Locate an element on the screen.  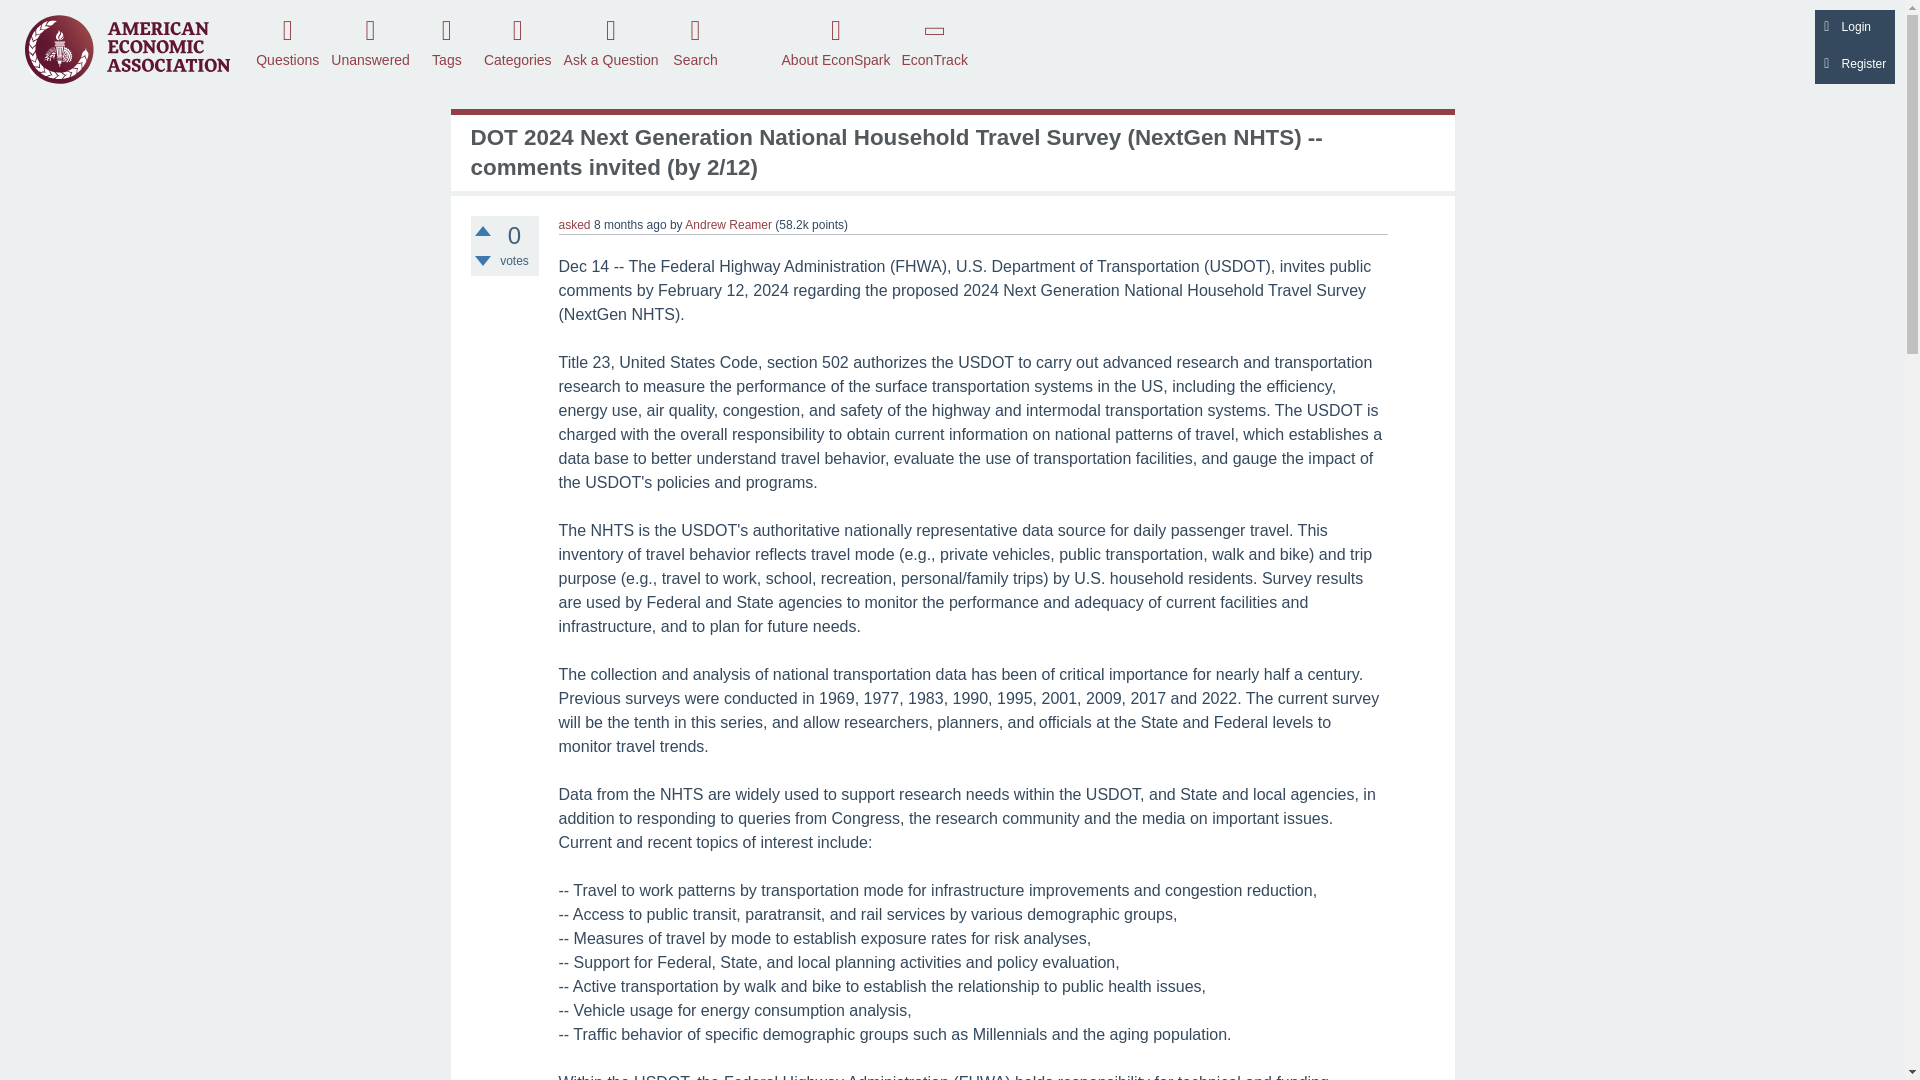
Search is located at coordinates (696, 41).